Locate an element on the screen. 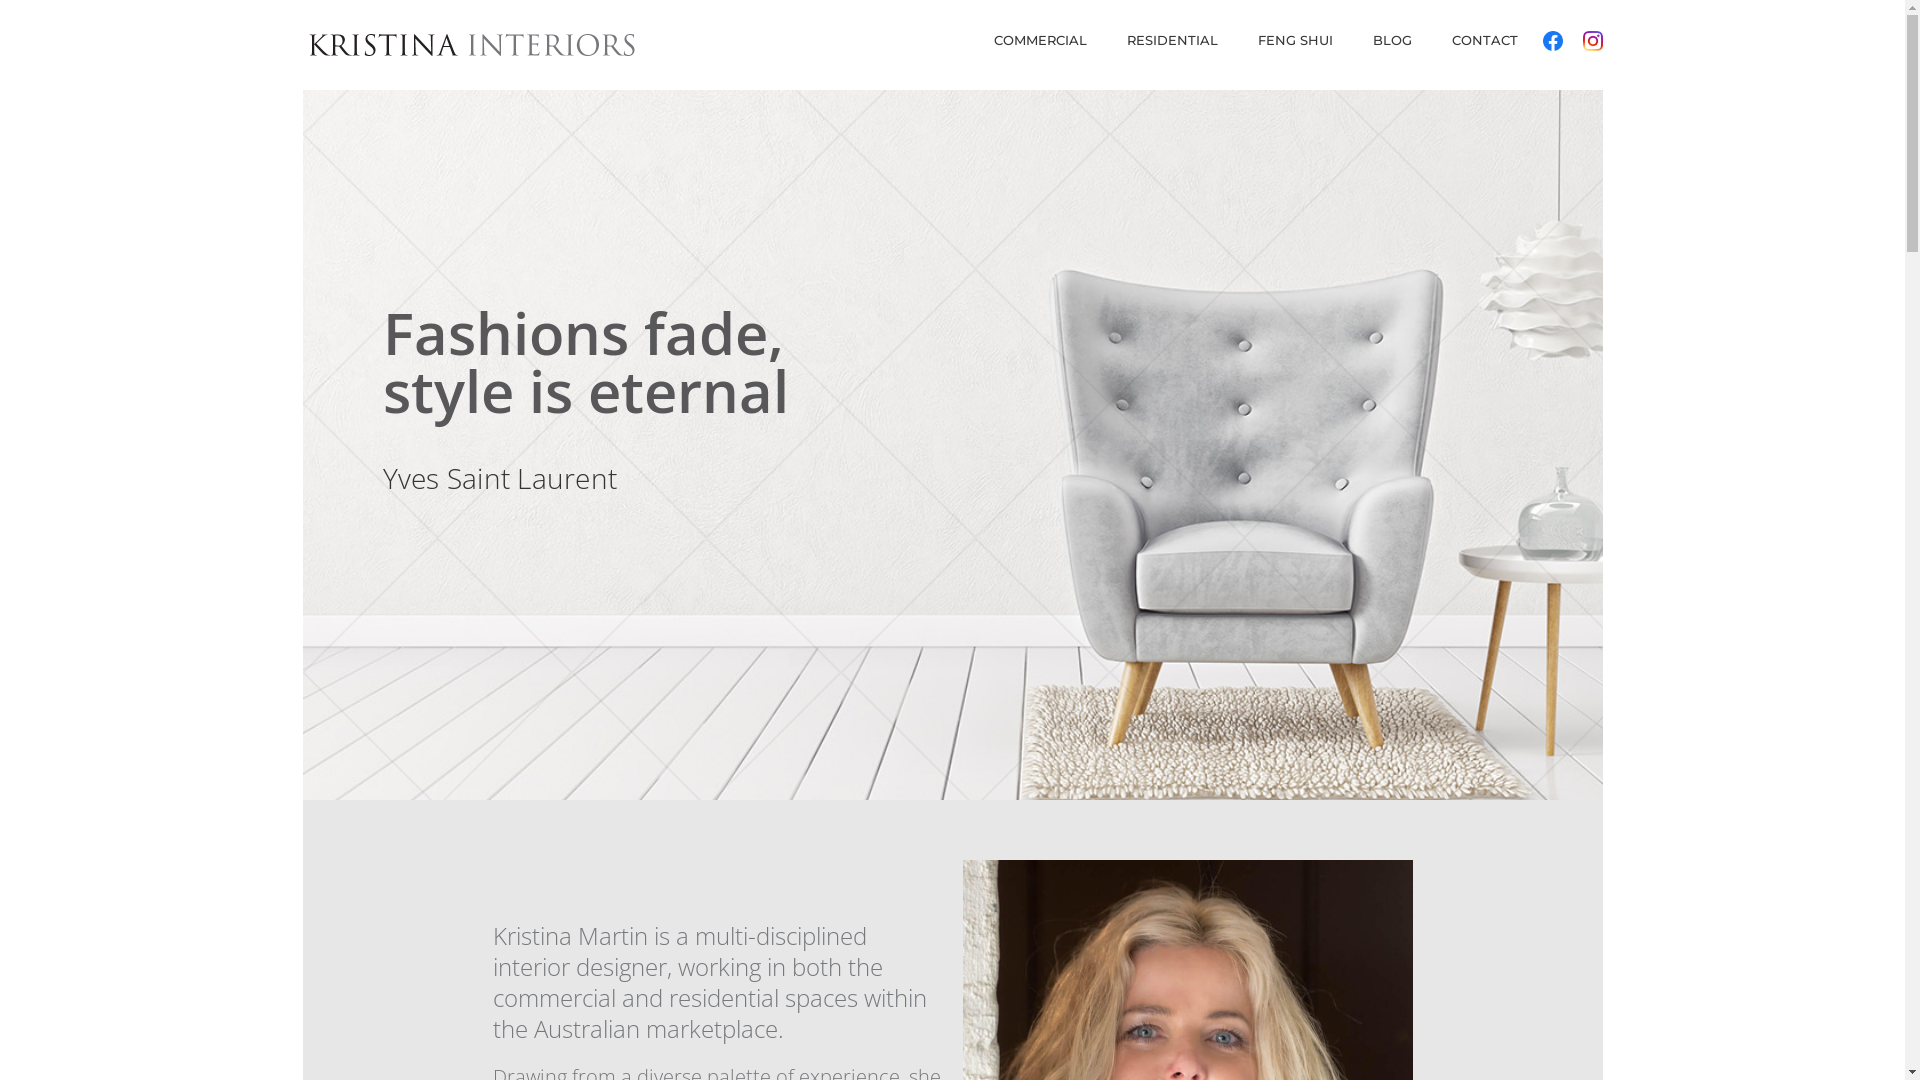 Image resolution: width=1920 pixels, height=1080 pixels. RESIDENTIAL is located at coordinates (1172, 48).